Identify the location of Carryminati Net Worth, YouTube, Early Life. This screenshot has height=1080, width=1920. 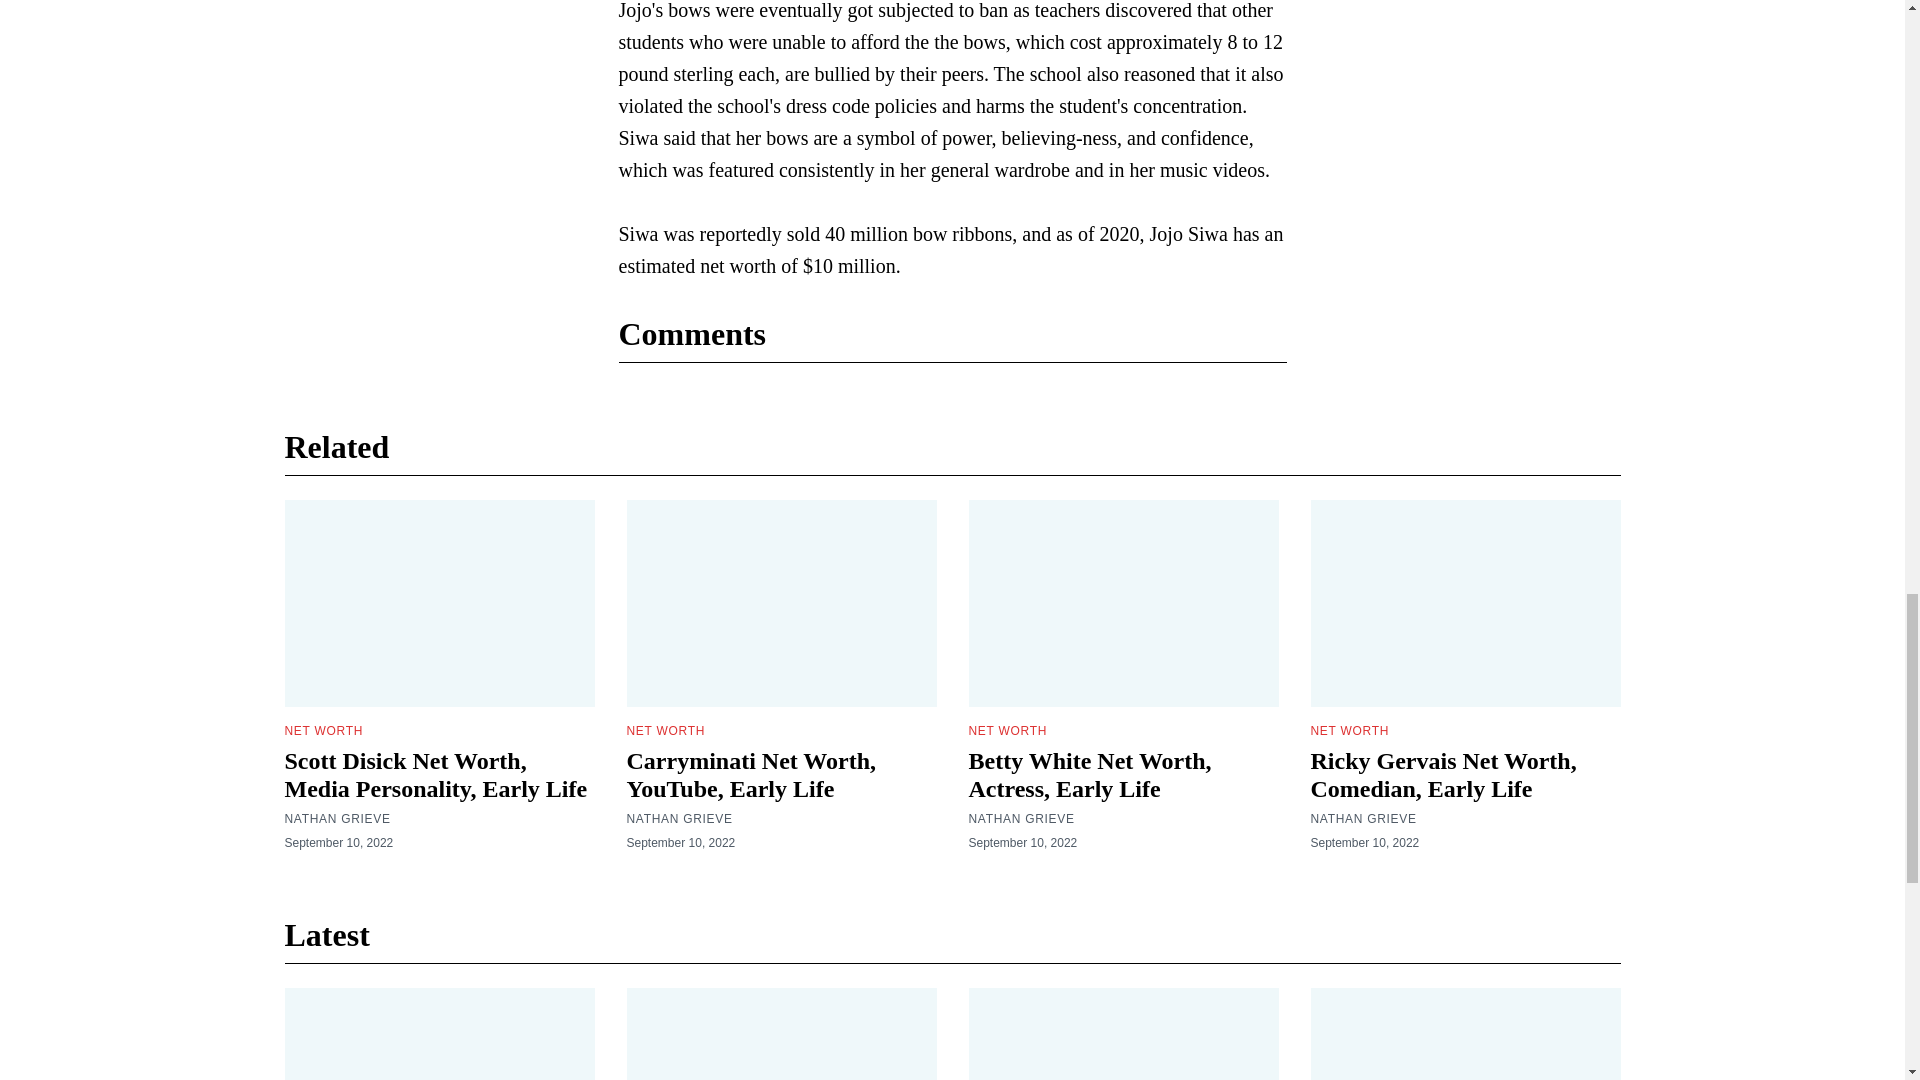
(750, 775).